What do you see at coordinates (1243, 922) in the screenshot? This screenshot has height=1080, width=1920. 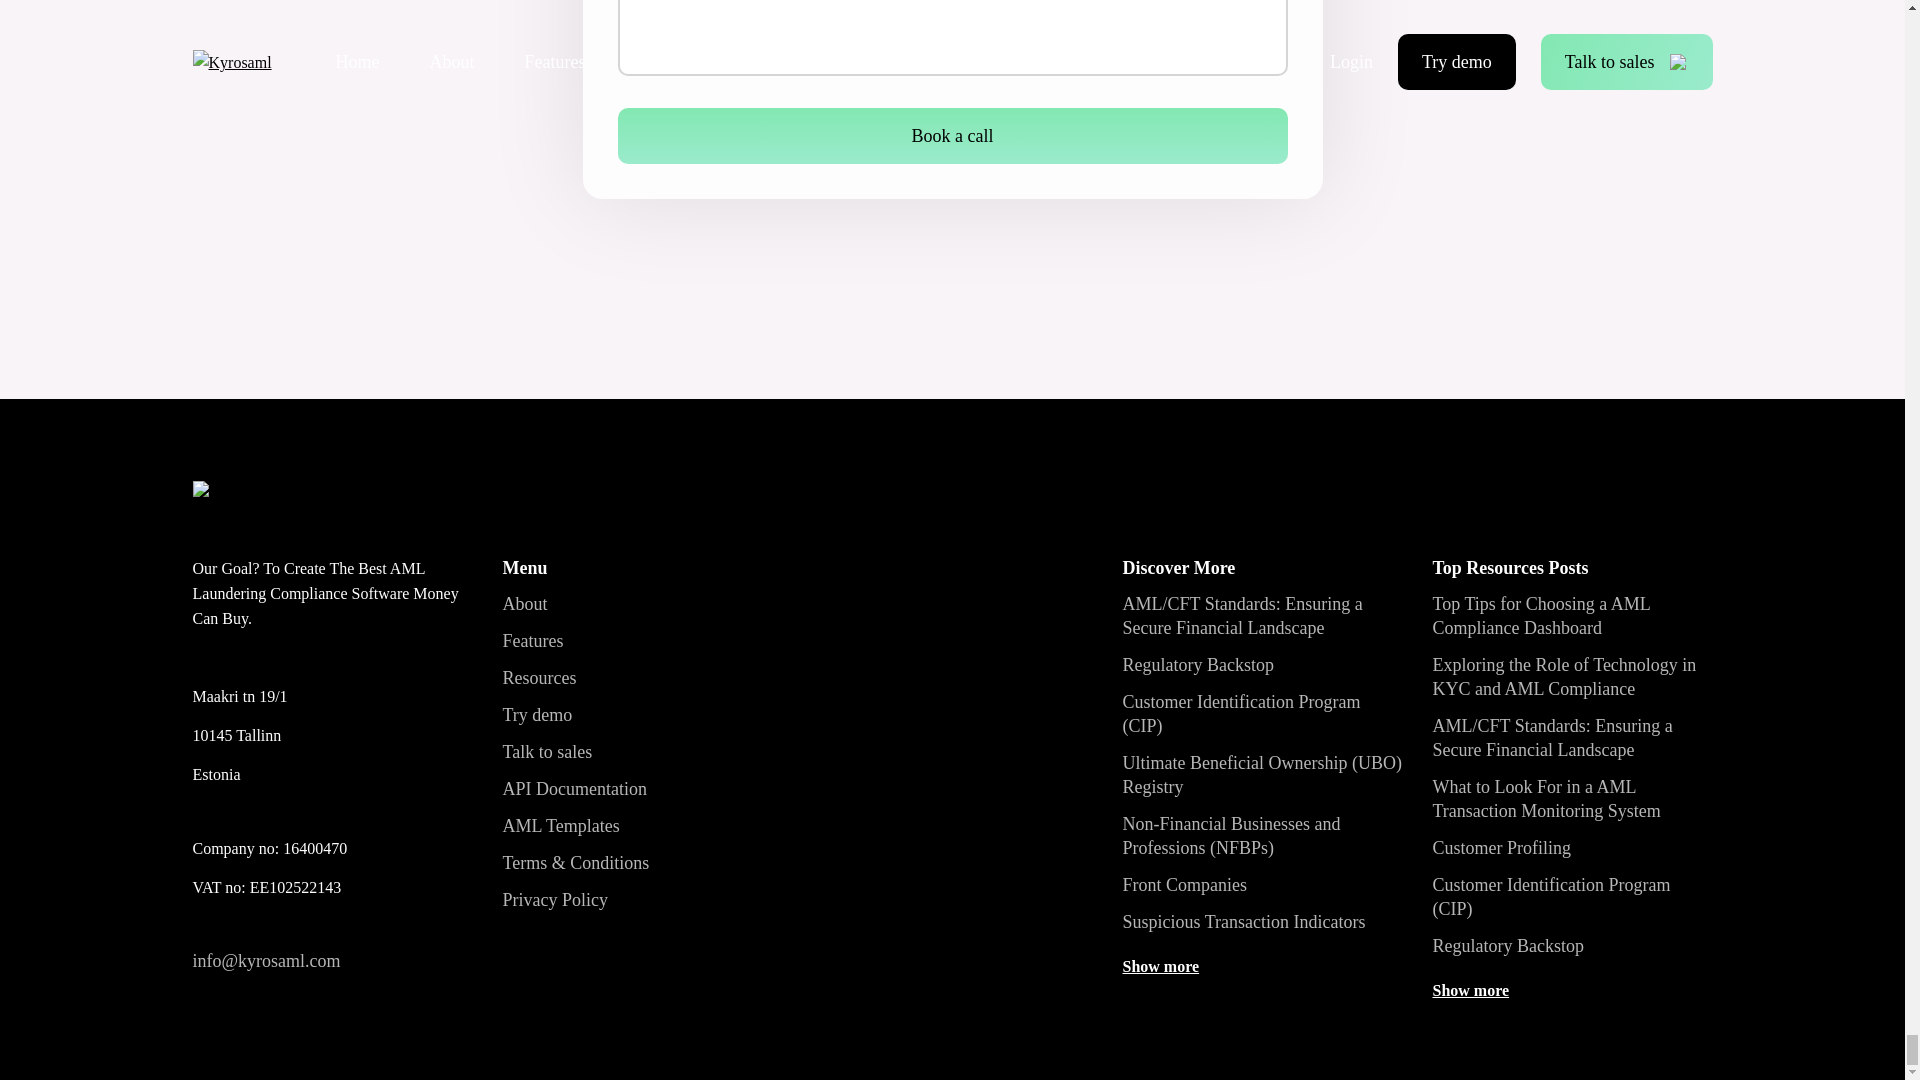 I see `Suspicious Transaction Indicators` at bounding box center [1243, 922].